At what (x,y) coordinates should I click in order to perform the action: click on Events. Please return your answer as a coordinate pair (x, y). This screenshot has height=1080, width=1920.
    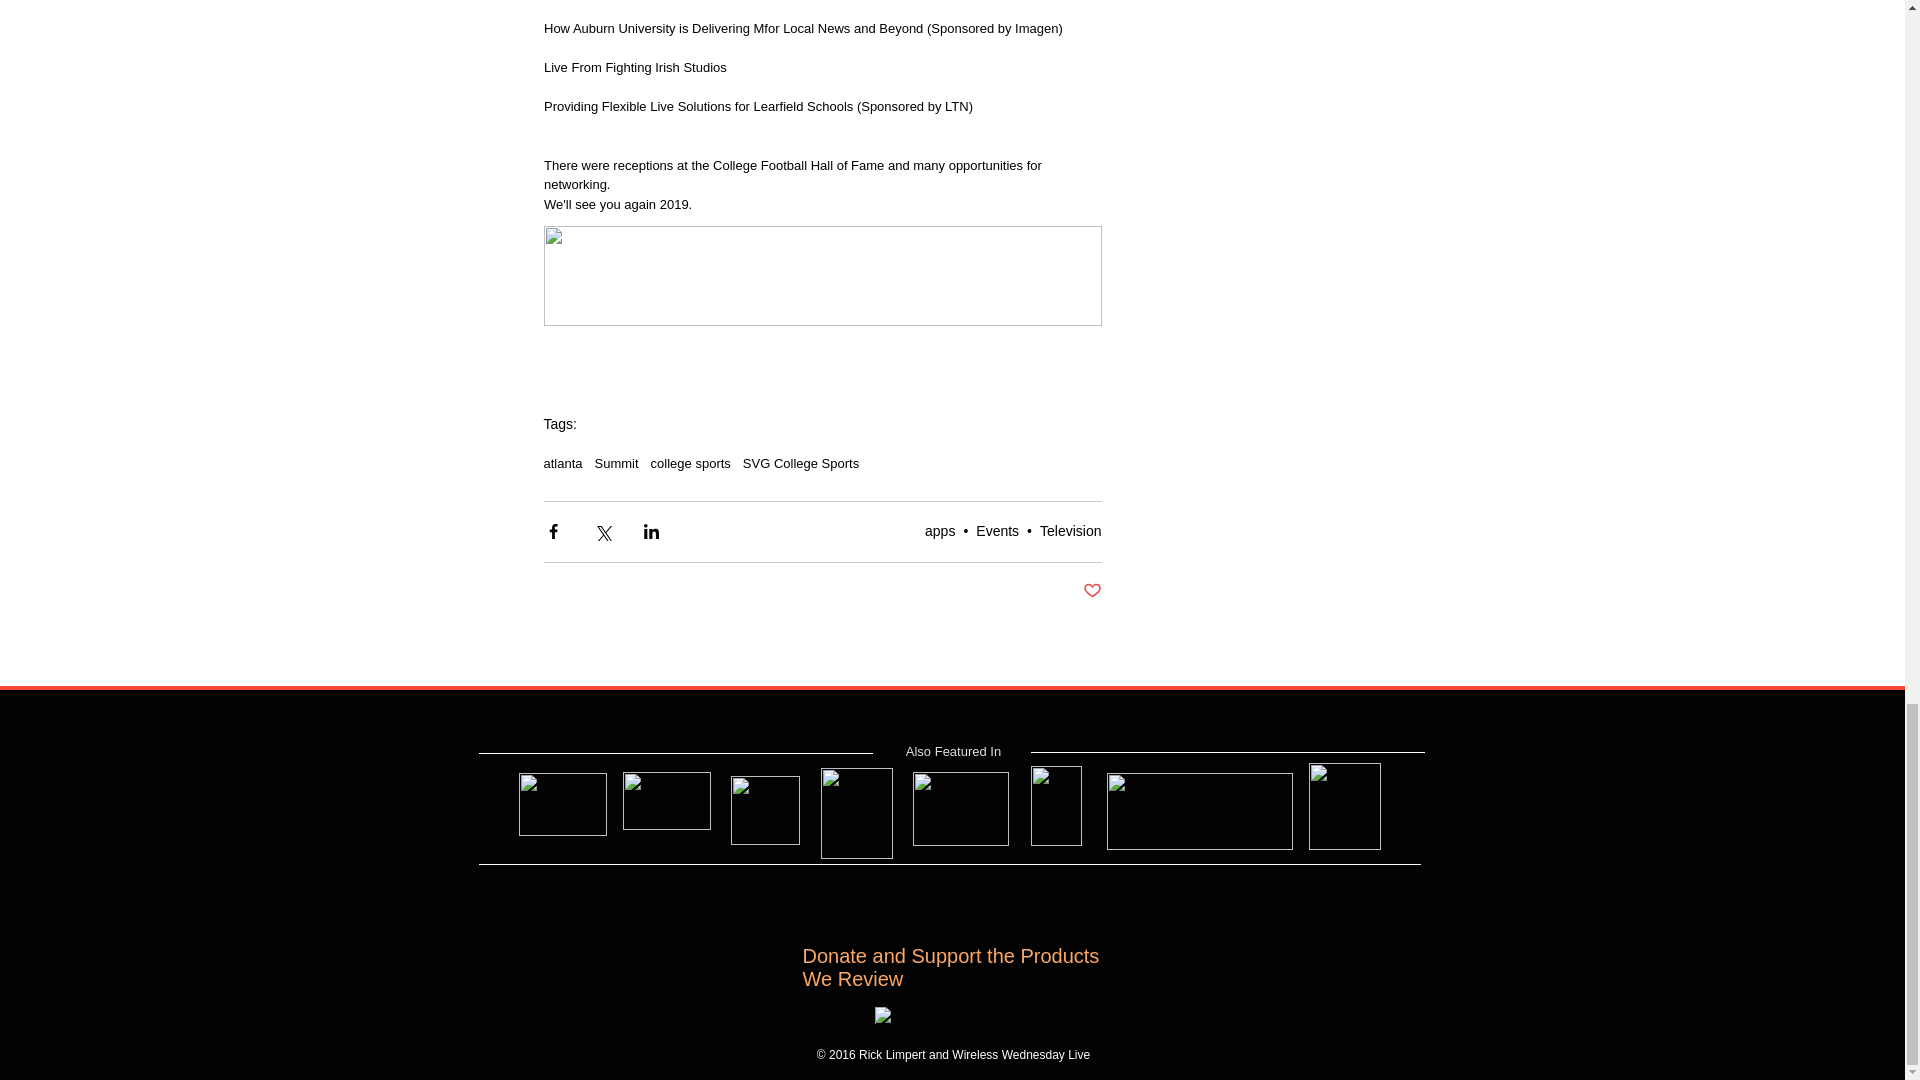
    Looking at the image, I should click on (997, 530).